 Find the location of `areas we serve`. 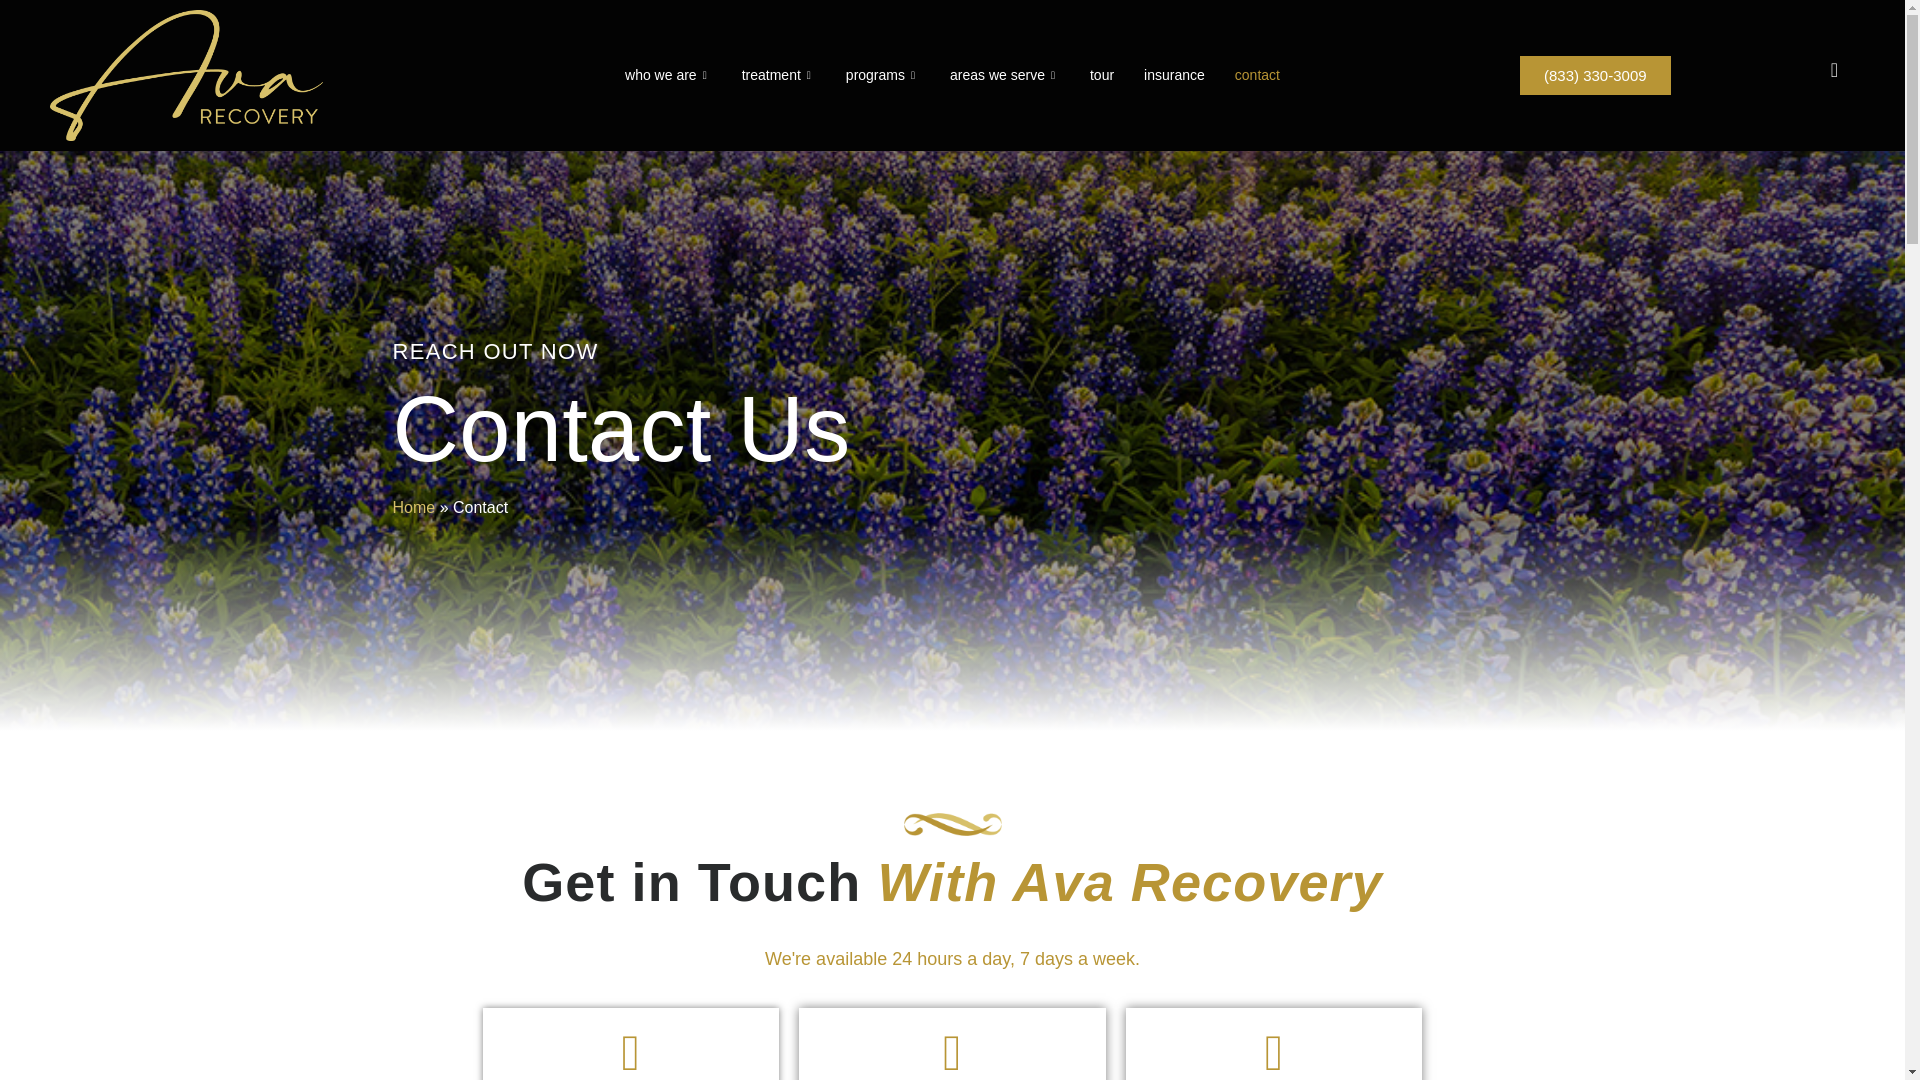

areas we serve is located at coordinates (1005, 74).